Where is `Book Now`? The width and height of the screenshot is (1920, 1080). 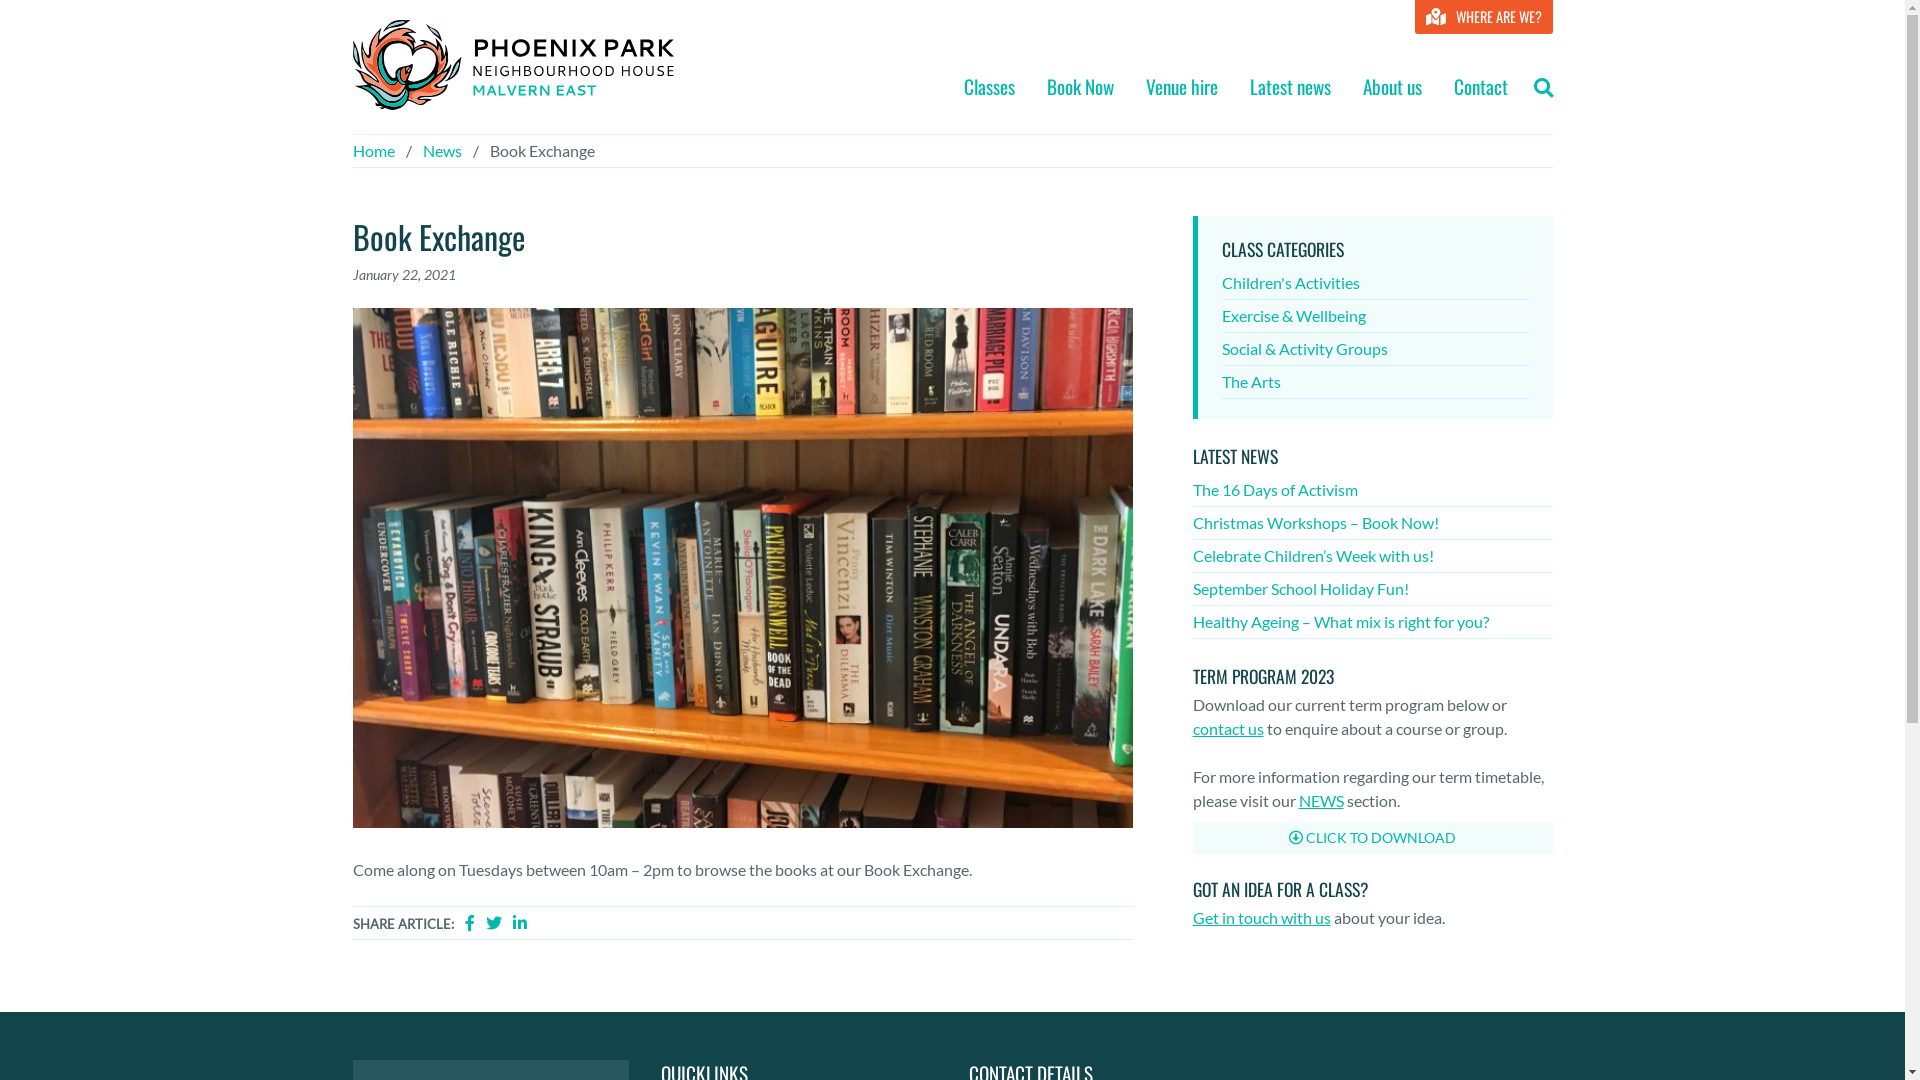
Book Now is located at coordinates (1080, 92).